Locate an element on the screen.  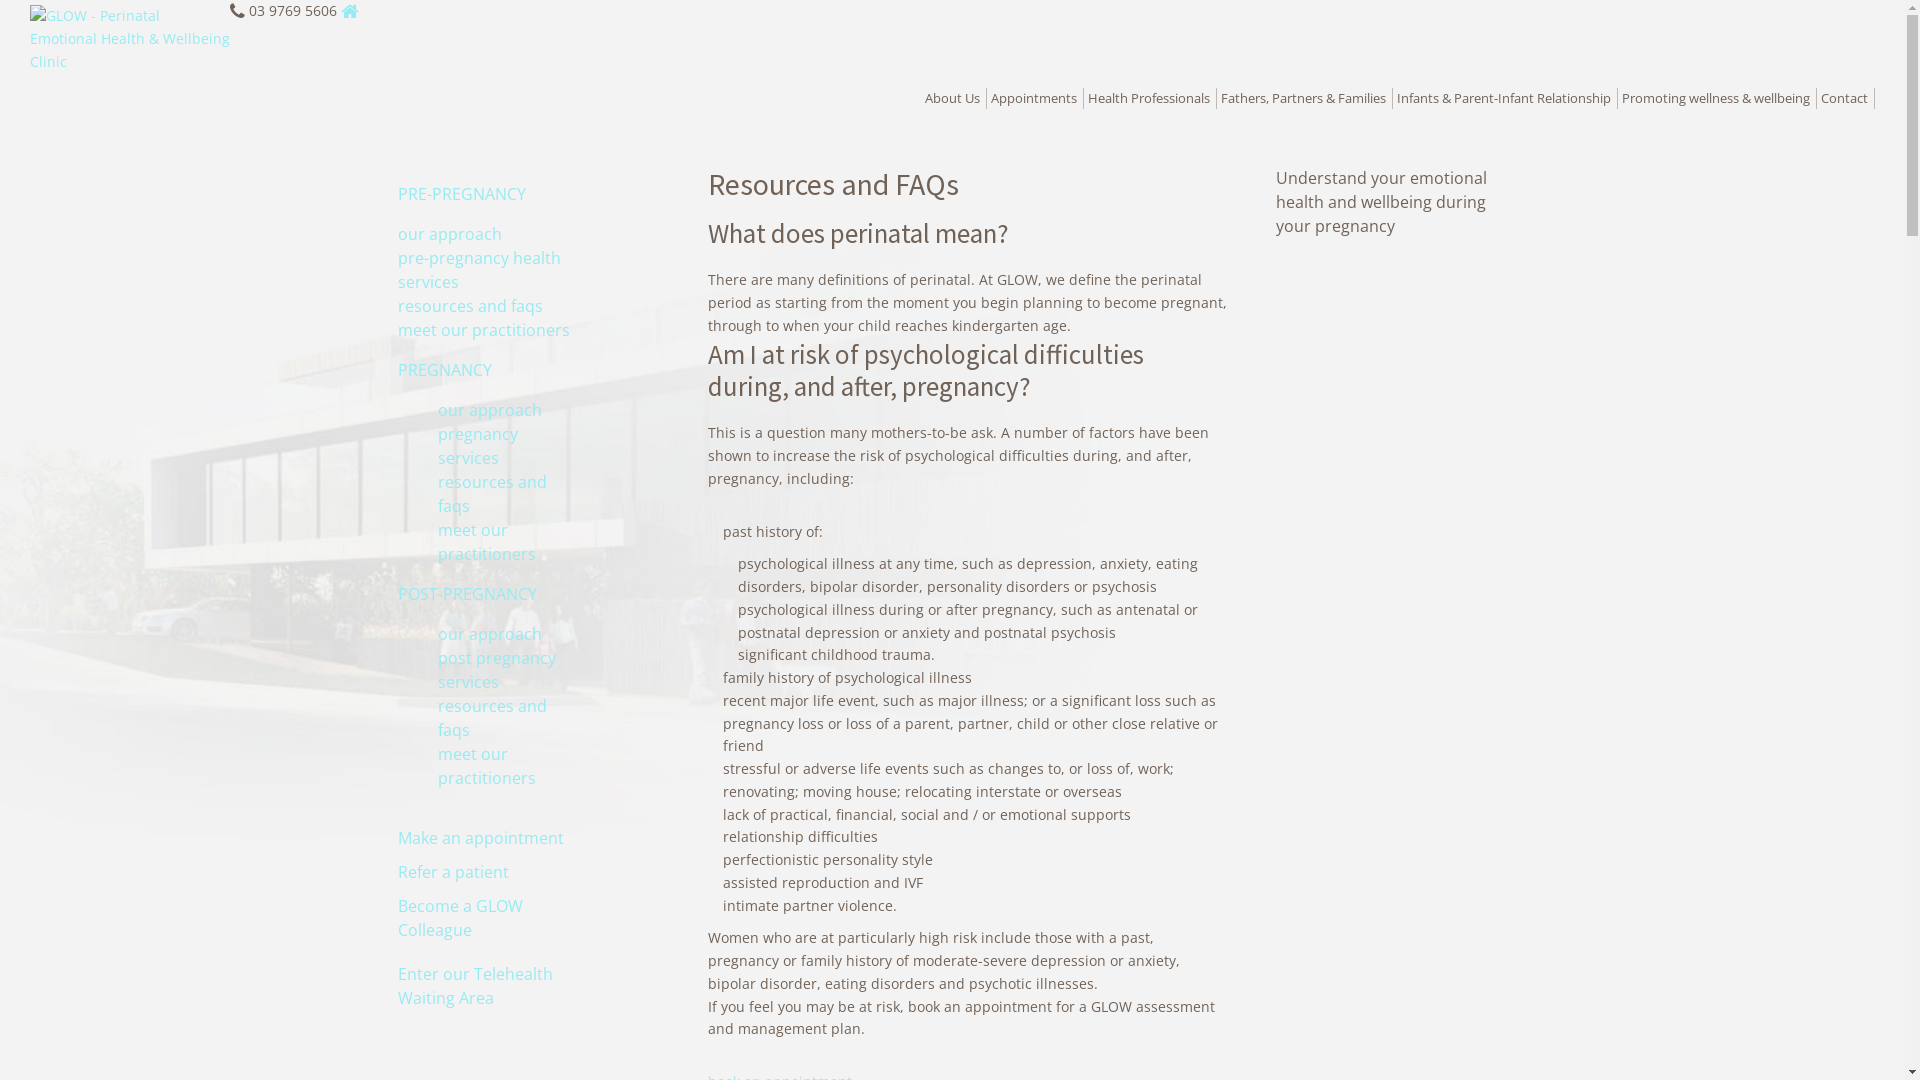
Refer a patient is located at coordinates (453, 872).